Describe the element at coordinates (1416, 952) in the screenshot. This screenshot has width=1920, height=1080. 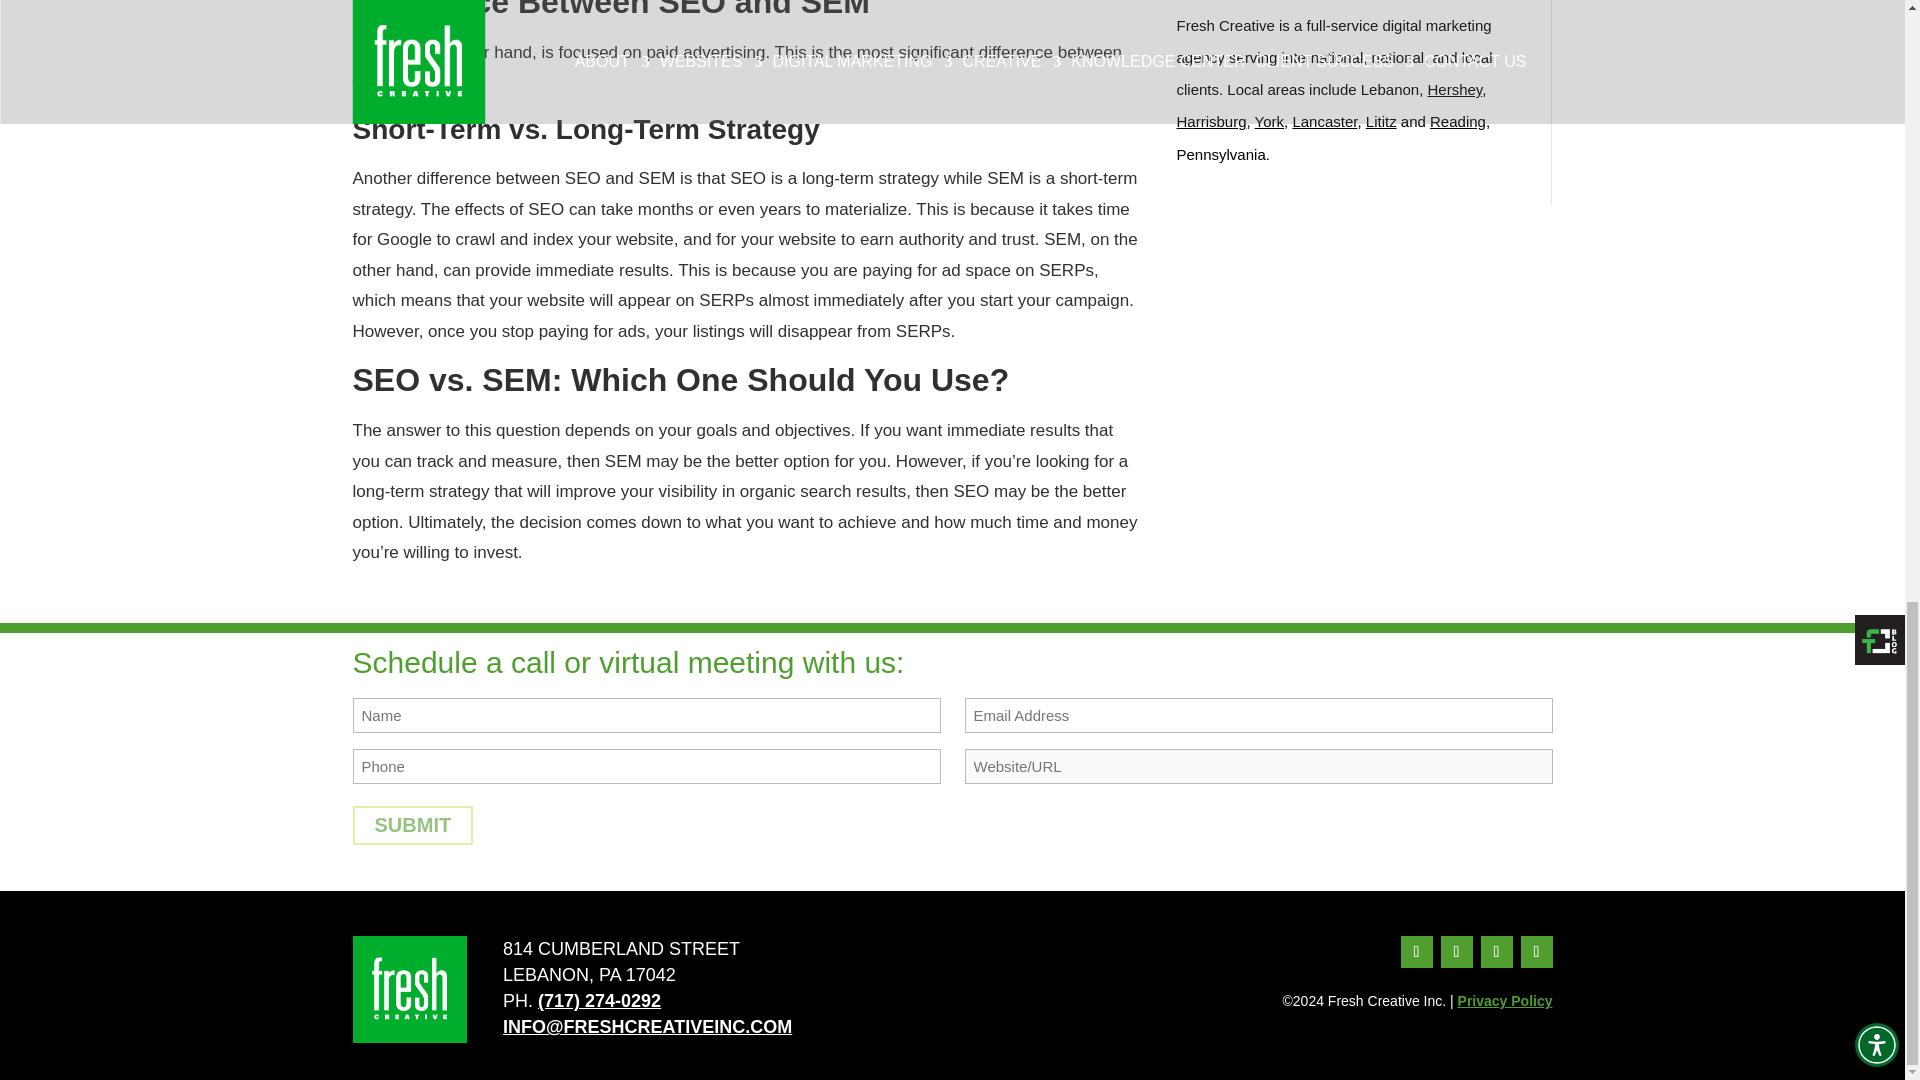
I see `Follow on Facebook` at that location.